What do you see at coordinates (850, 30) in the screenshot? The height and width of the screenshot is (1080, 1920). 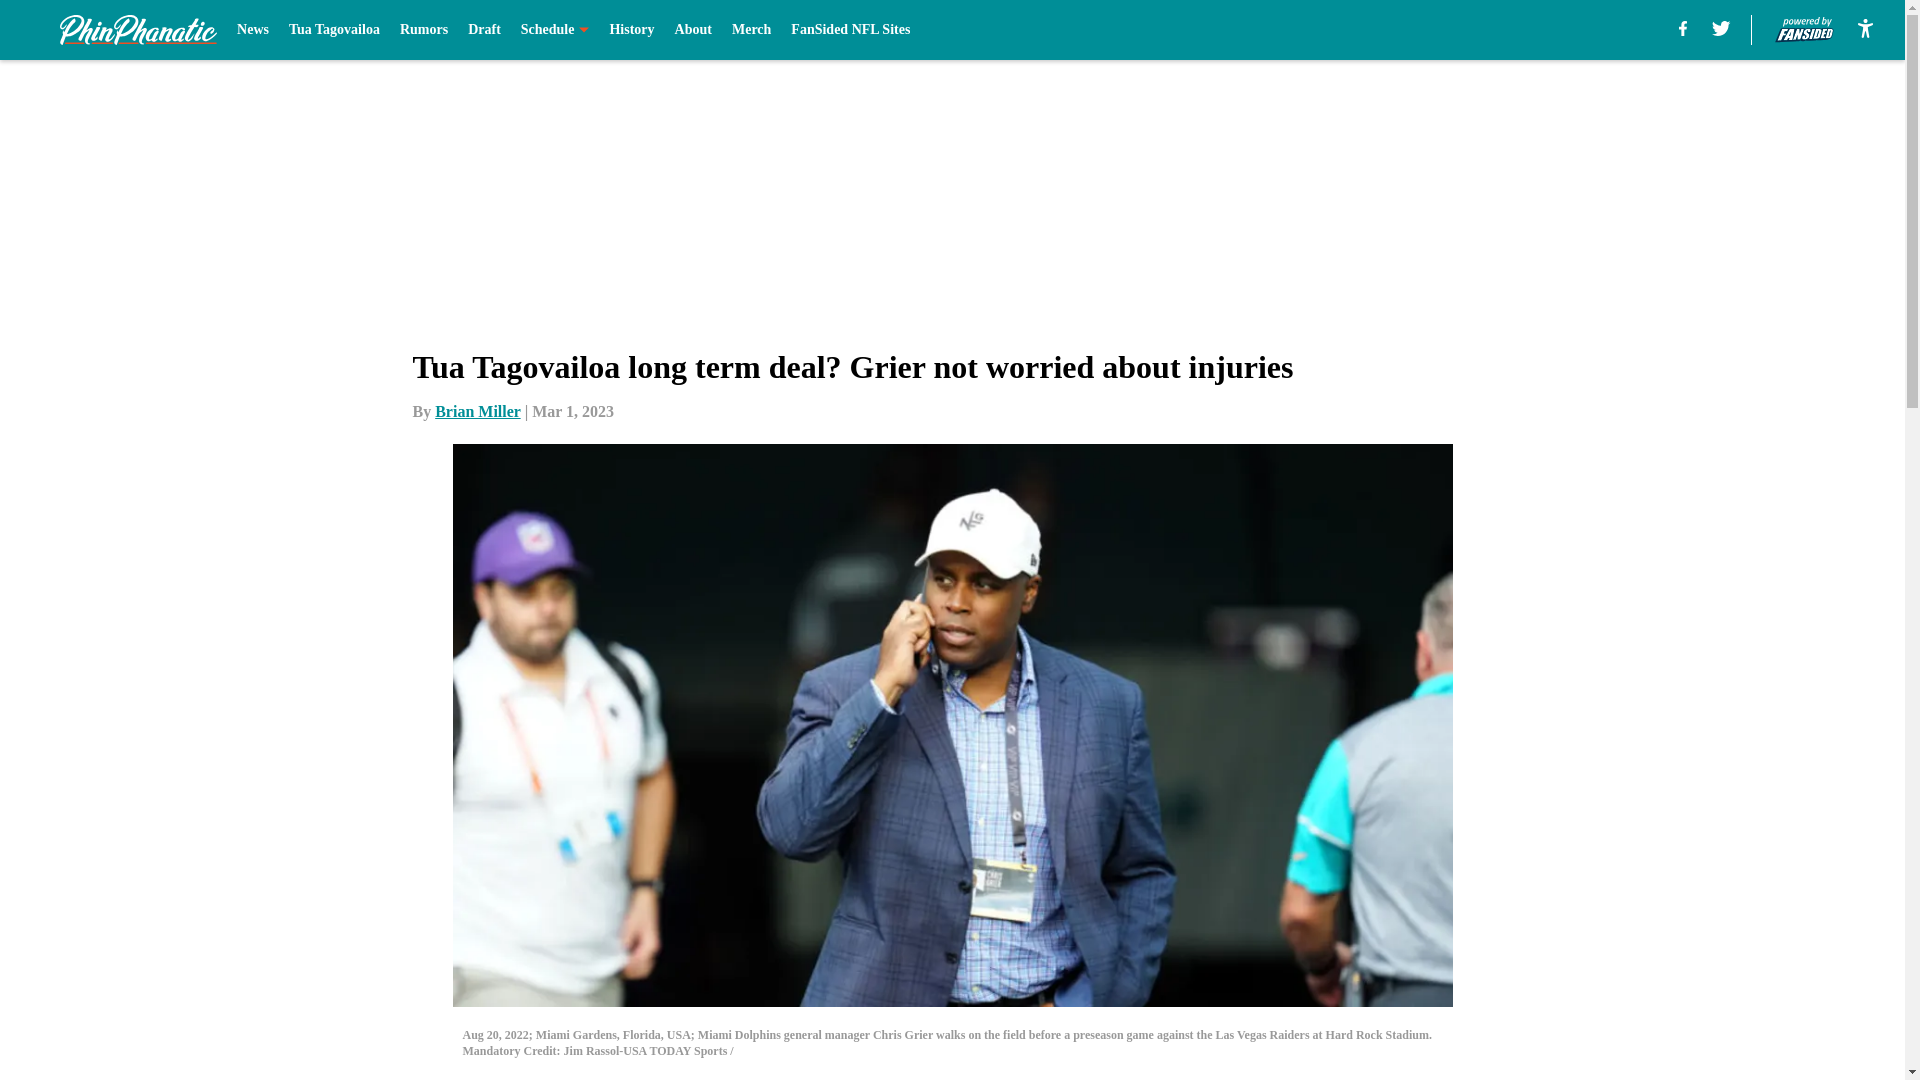 I see `FanSided NFL Sites` at bounding box center [850, 30].